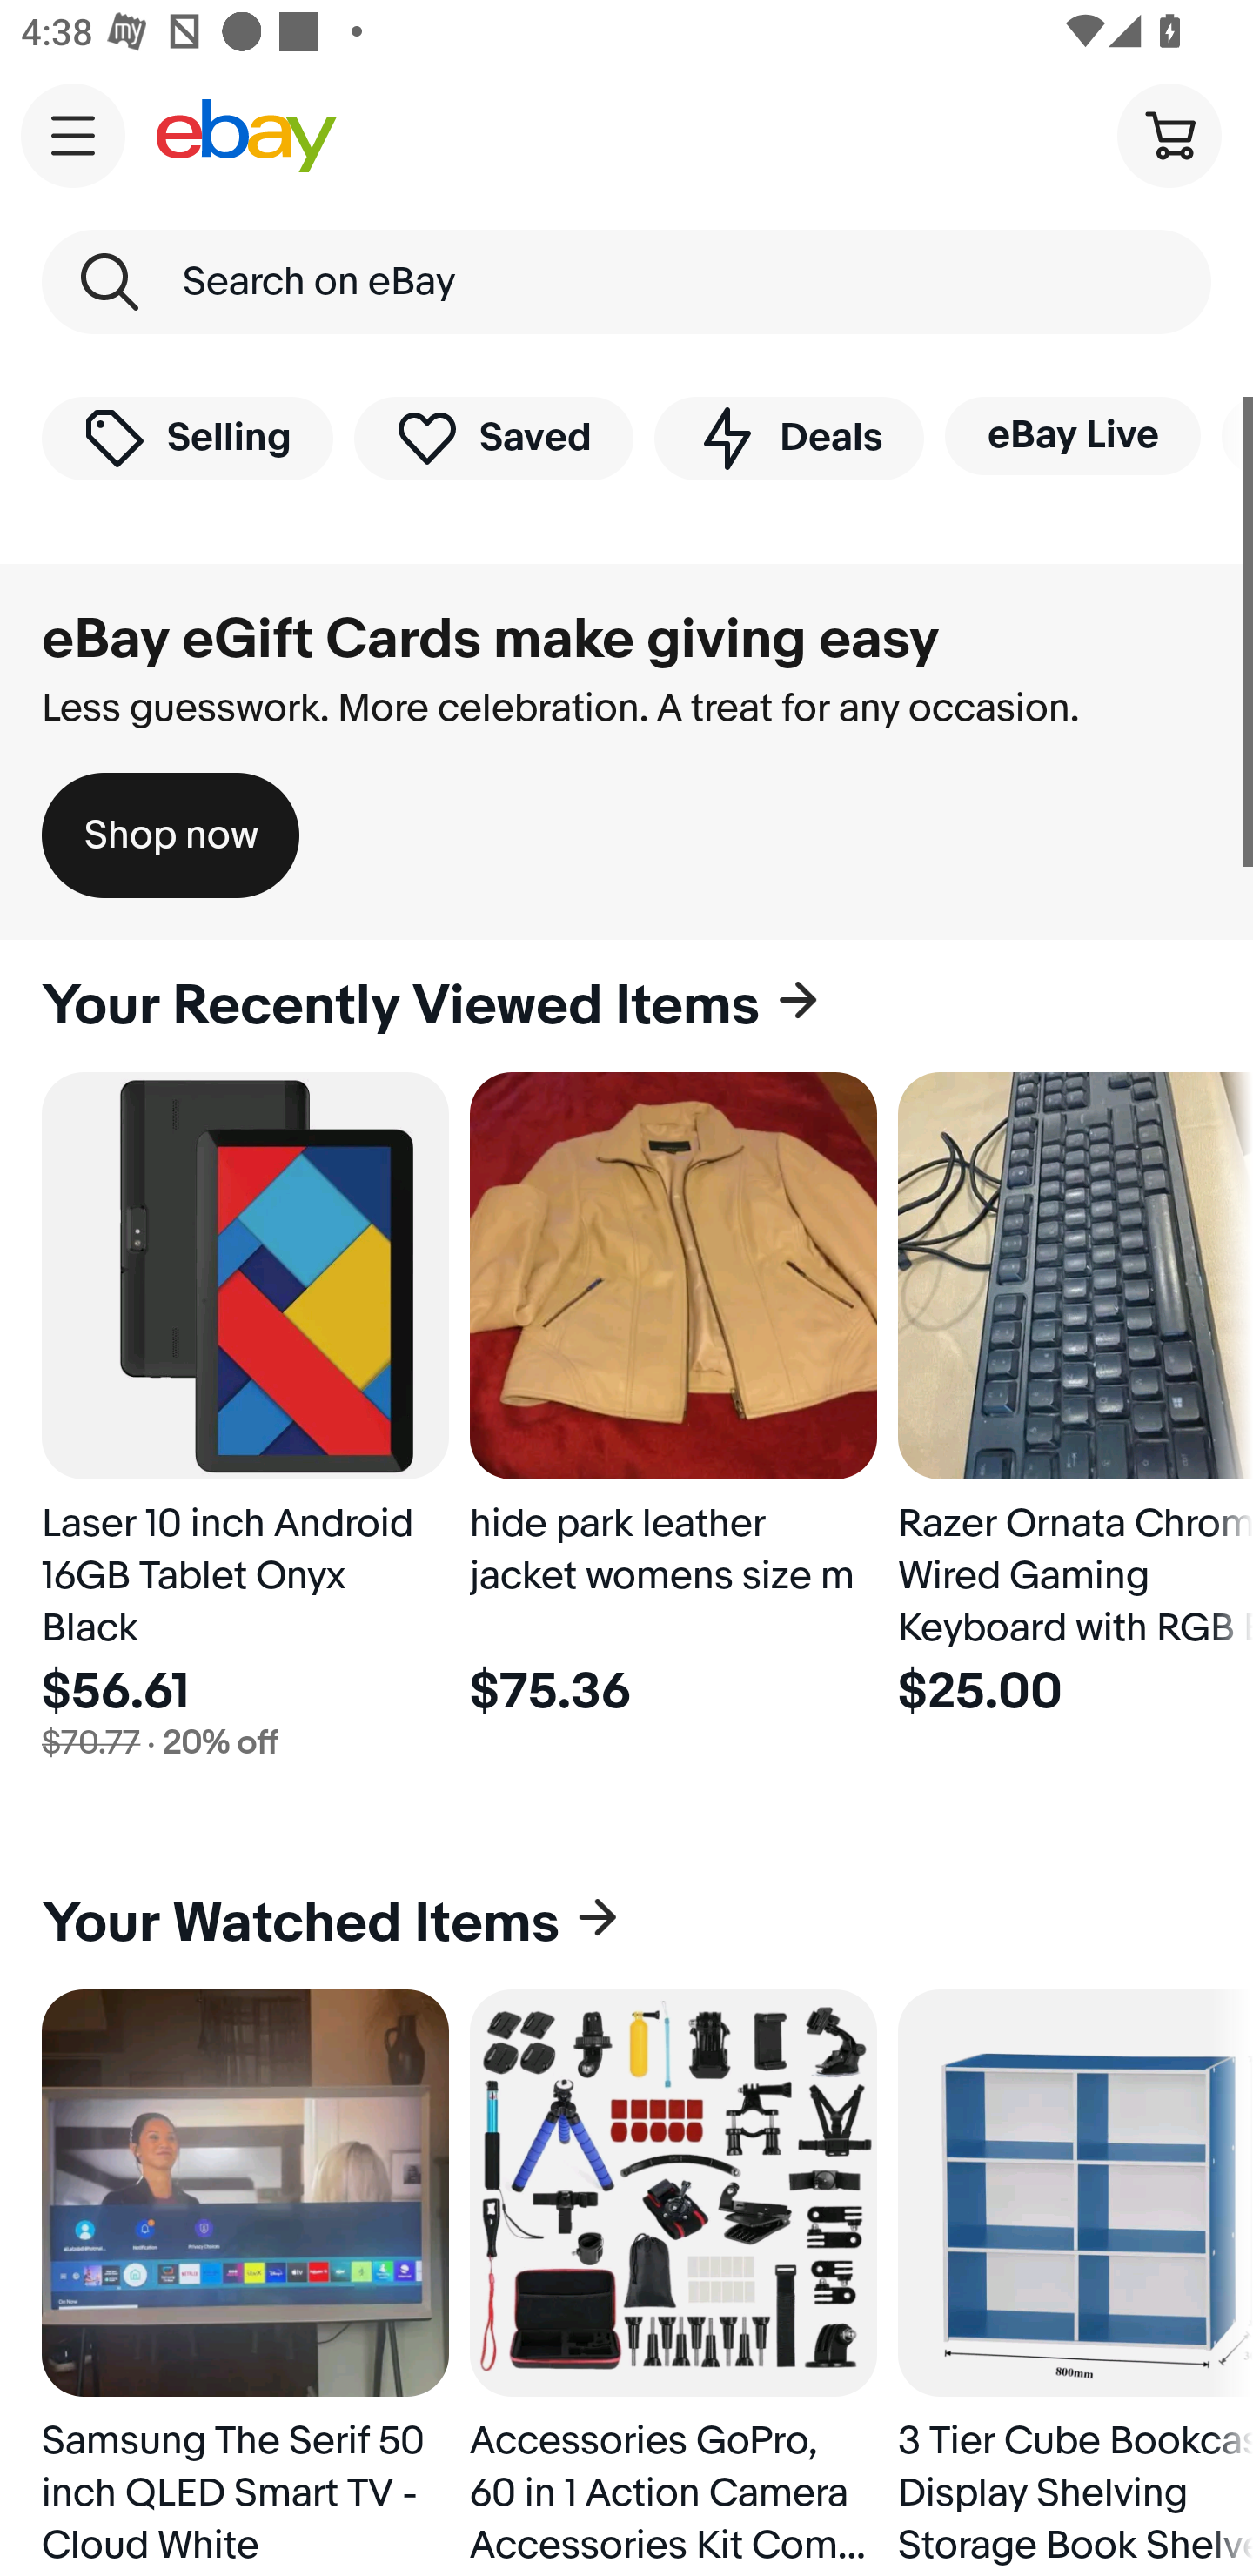 This screenshot has width=1253, height=2576. What do you see at coordinates (494, 437) in the screenshot?
I see `Saved` at bounding box center [494, 437].